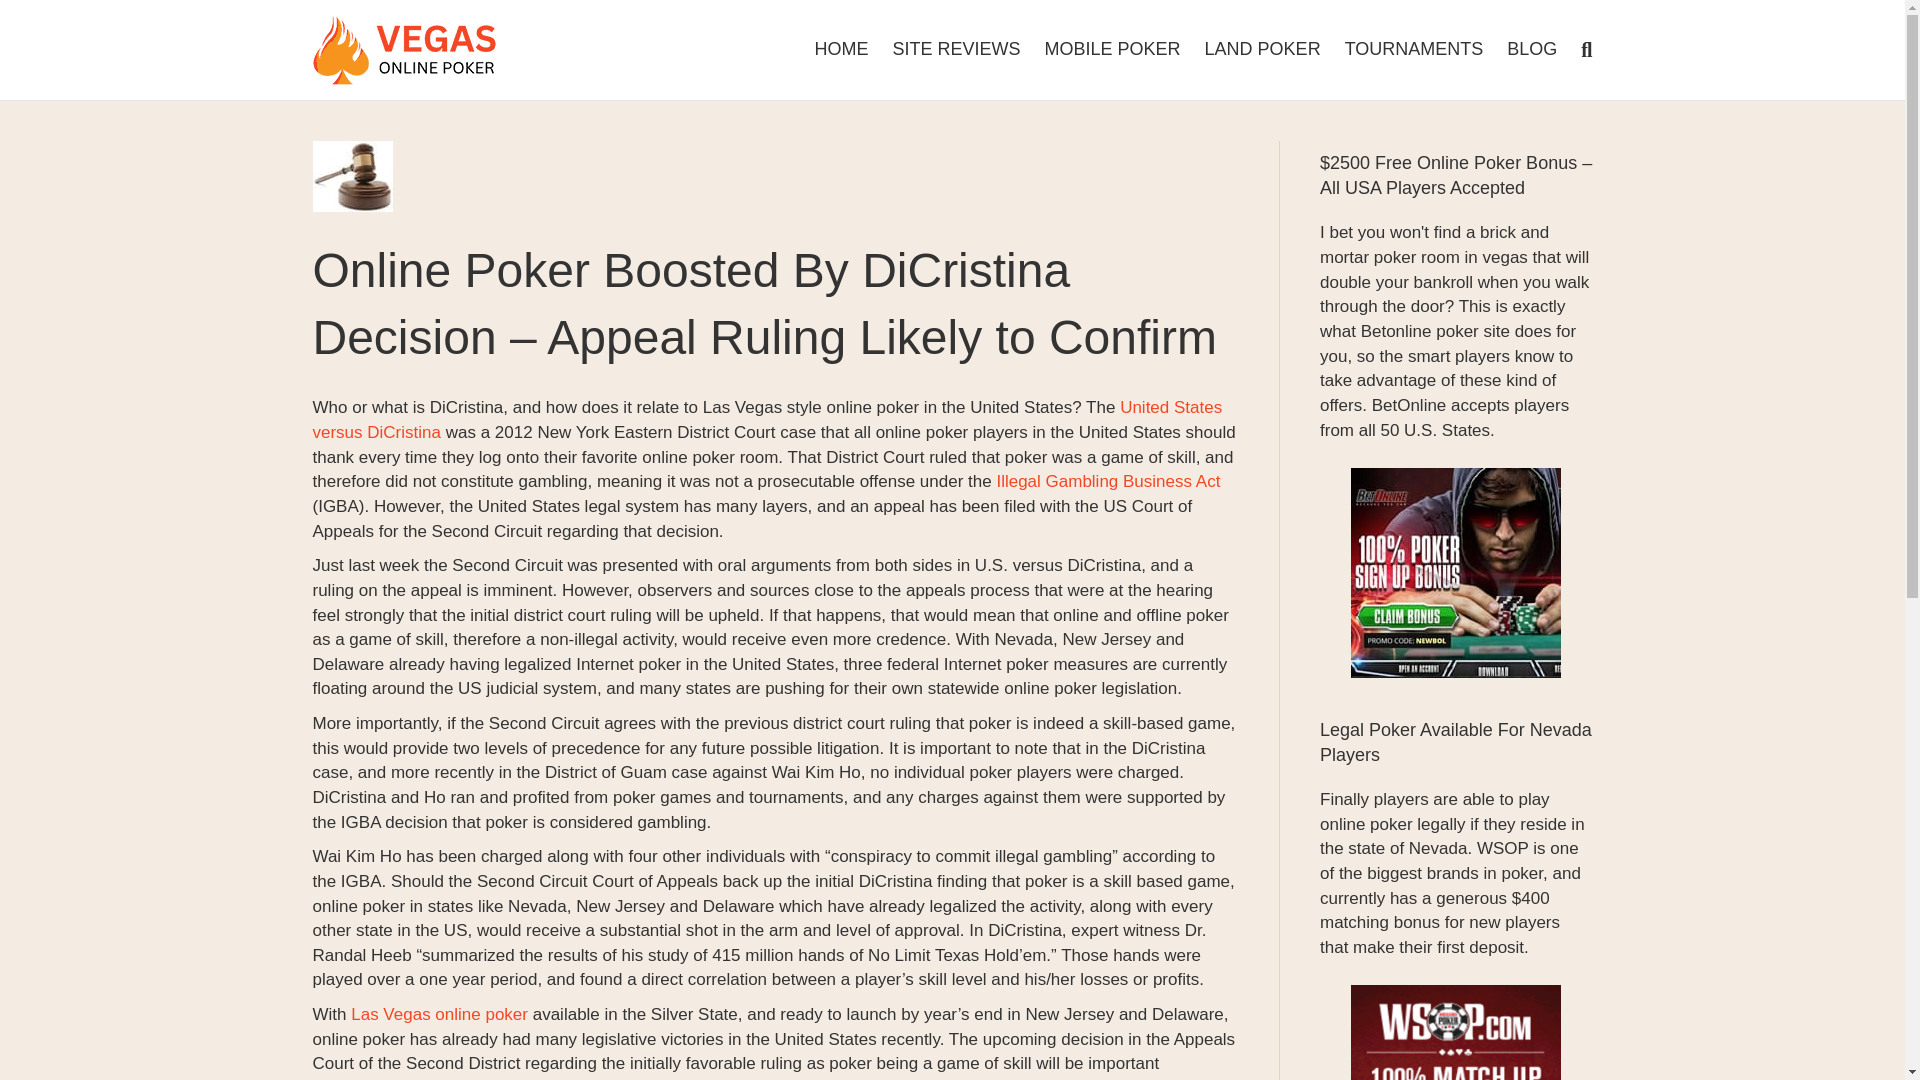 The width and height of the screenshot is (1920, 1080). I want to click on SITE REVIEWS, so click(956, 48).